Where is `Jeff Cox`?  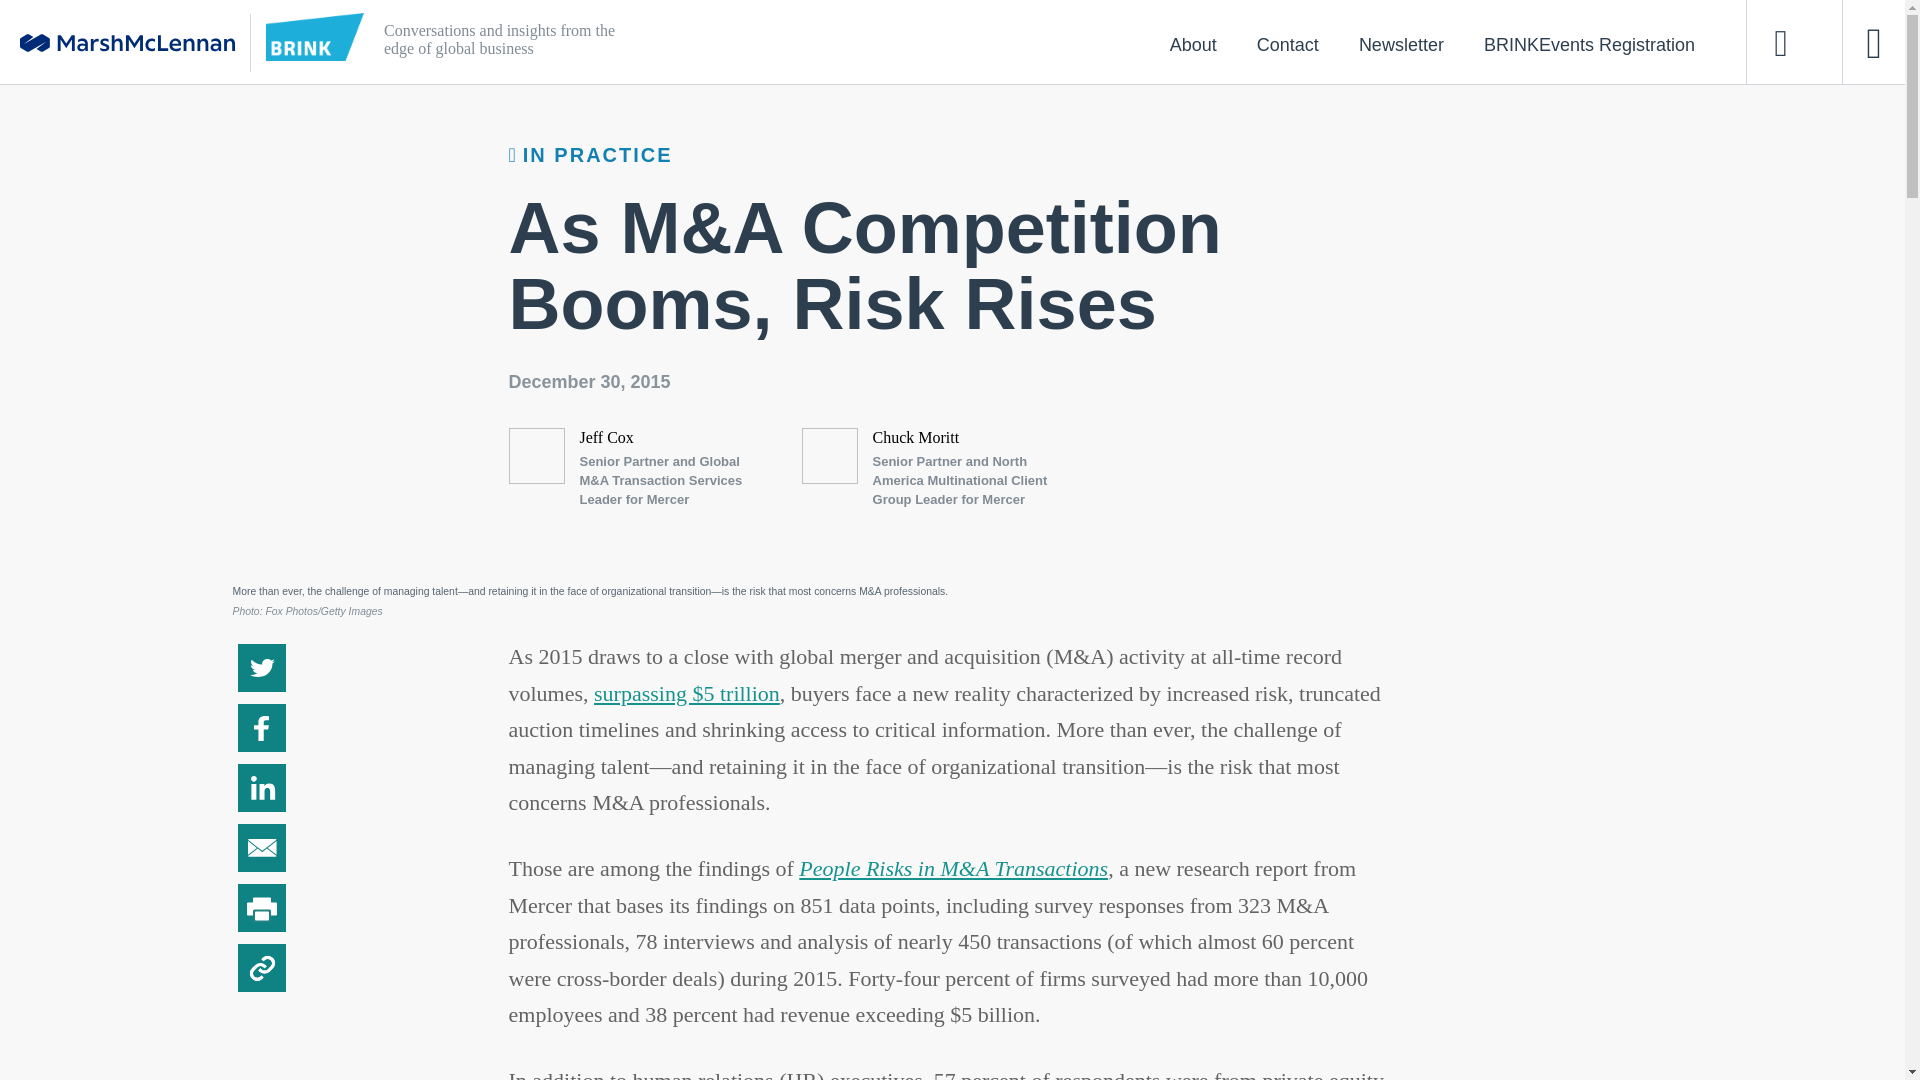 Jeff Cox is located at coordinates (606, 437).